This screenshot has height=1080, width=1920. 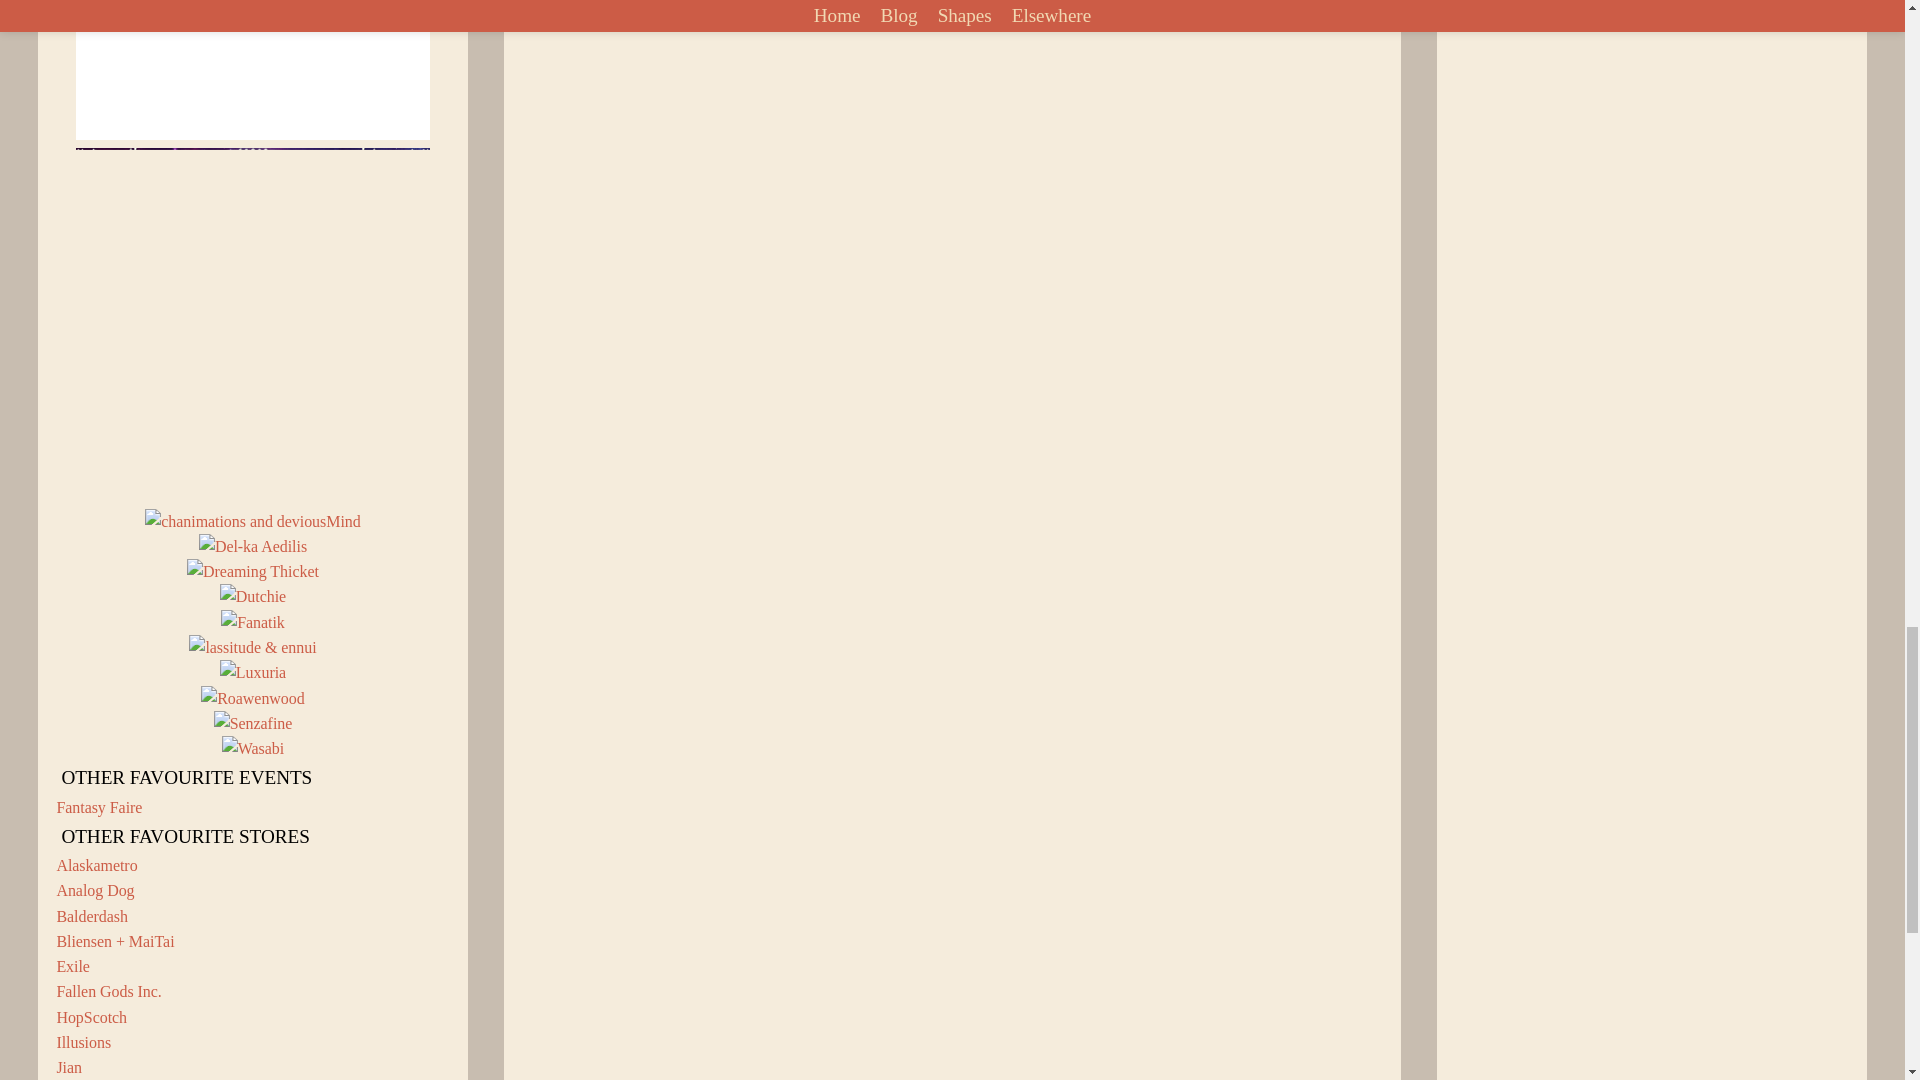 I want to click on Wasabi, so click(x=253, y=748).